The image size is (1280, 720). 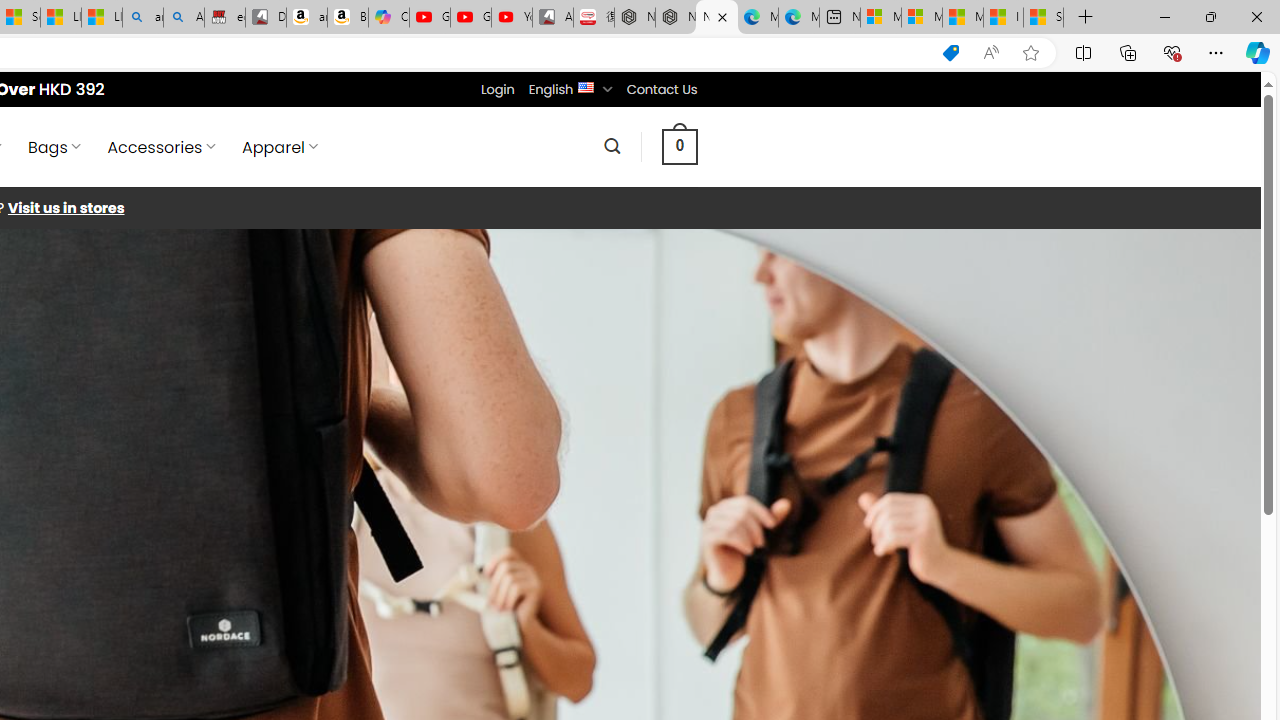 I want to click on Login, so click(x=497, y=89).